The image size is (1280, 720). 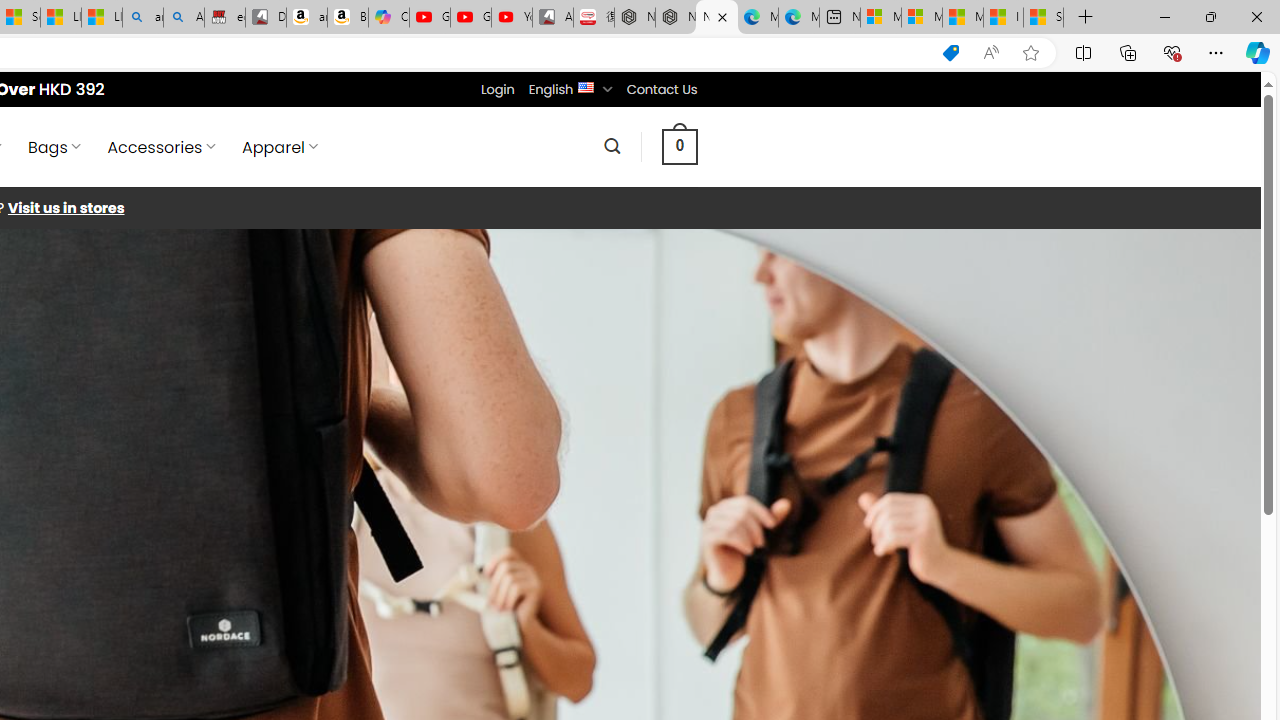 I want to click on Login, so click(x=497, y=89).